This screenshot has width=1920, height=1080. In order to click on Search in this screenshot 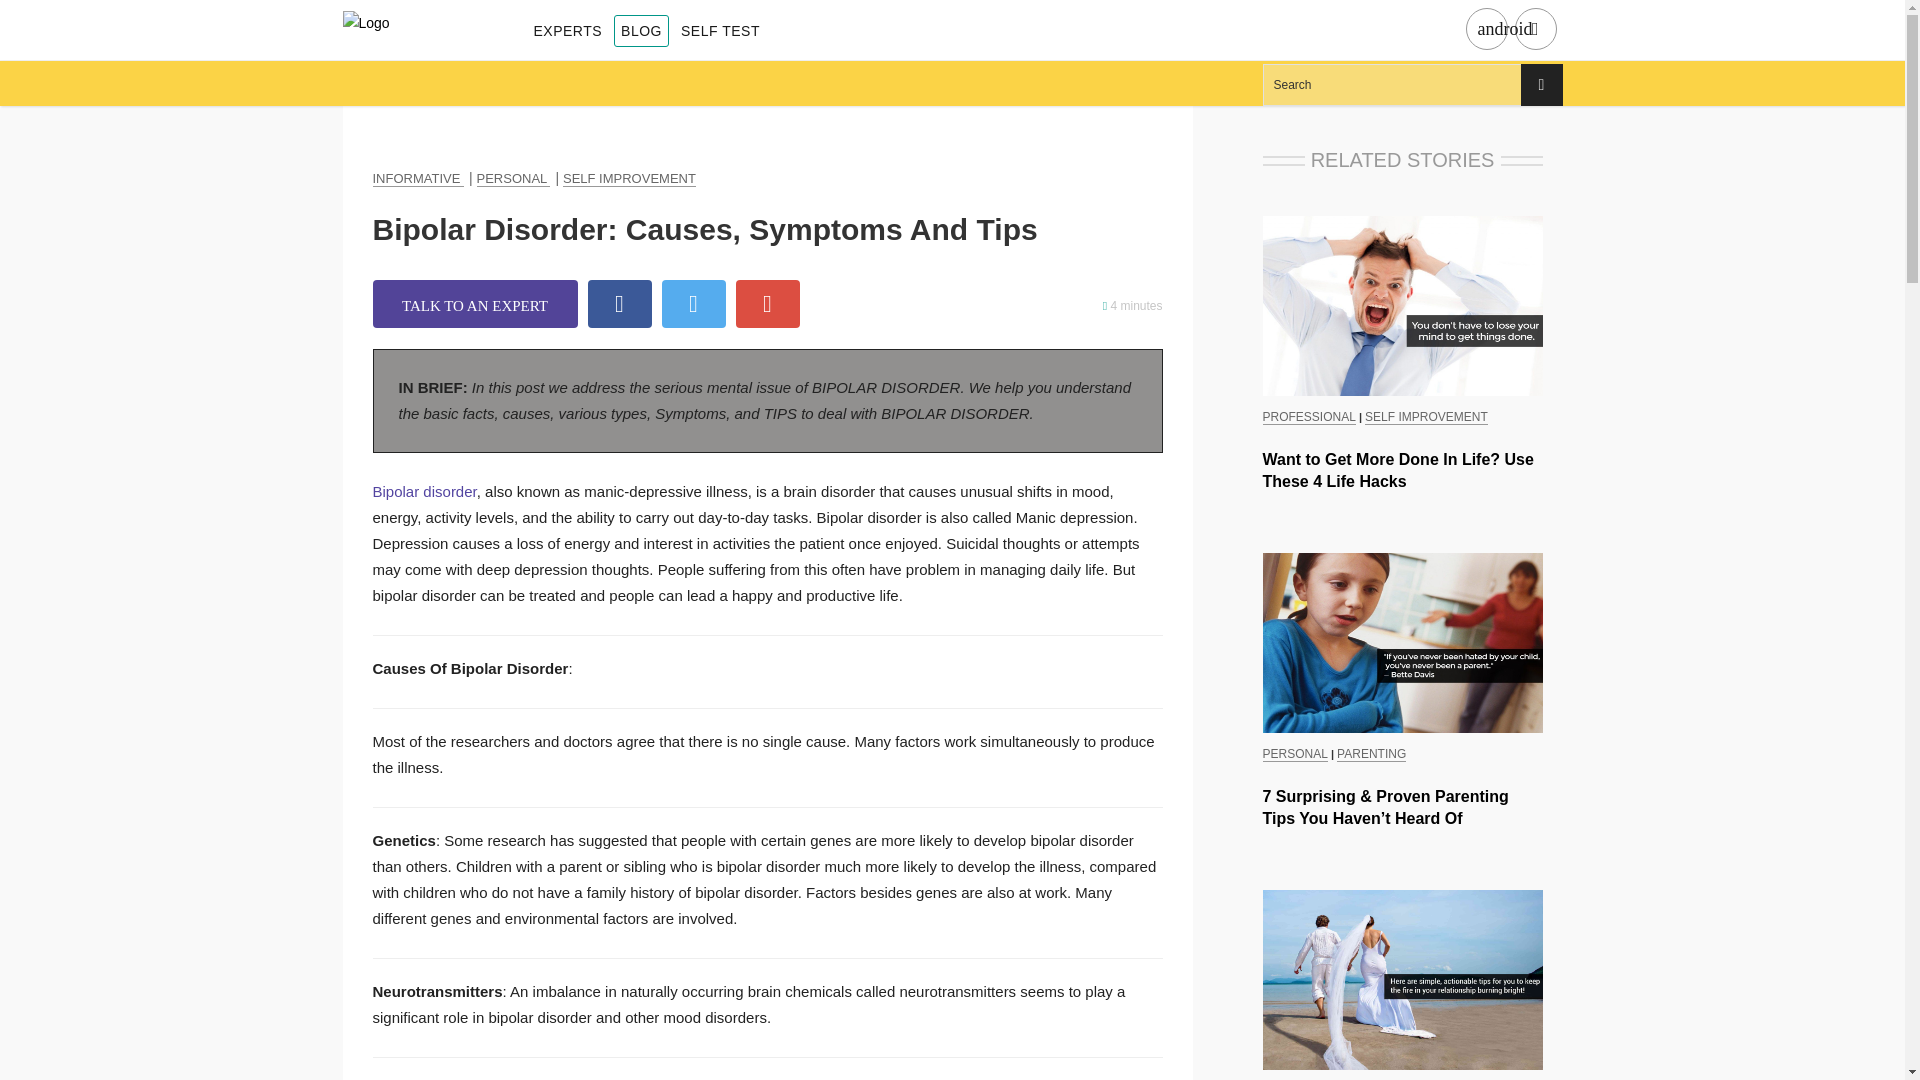, I will do `click(1412, 84)`.